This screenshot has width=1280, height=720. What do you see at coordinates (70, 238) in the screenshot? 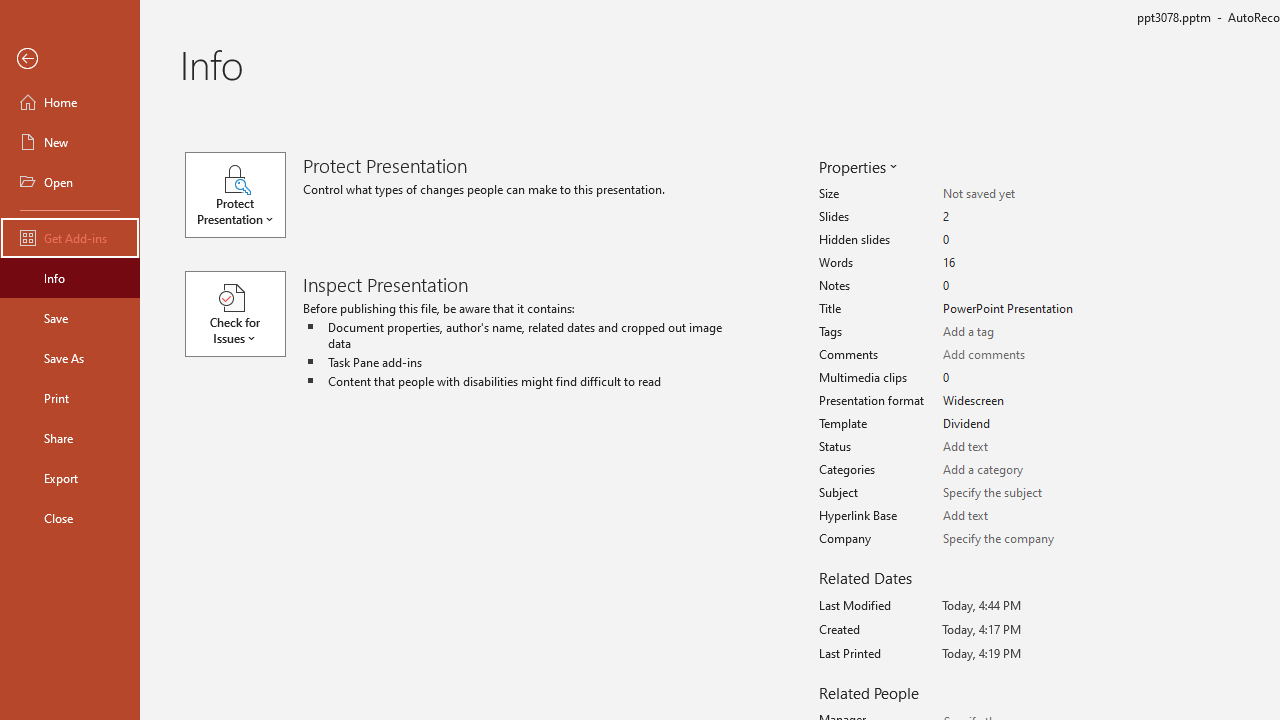
I see `Get Add-ins` at bounding box center [70, 238].